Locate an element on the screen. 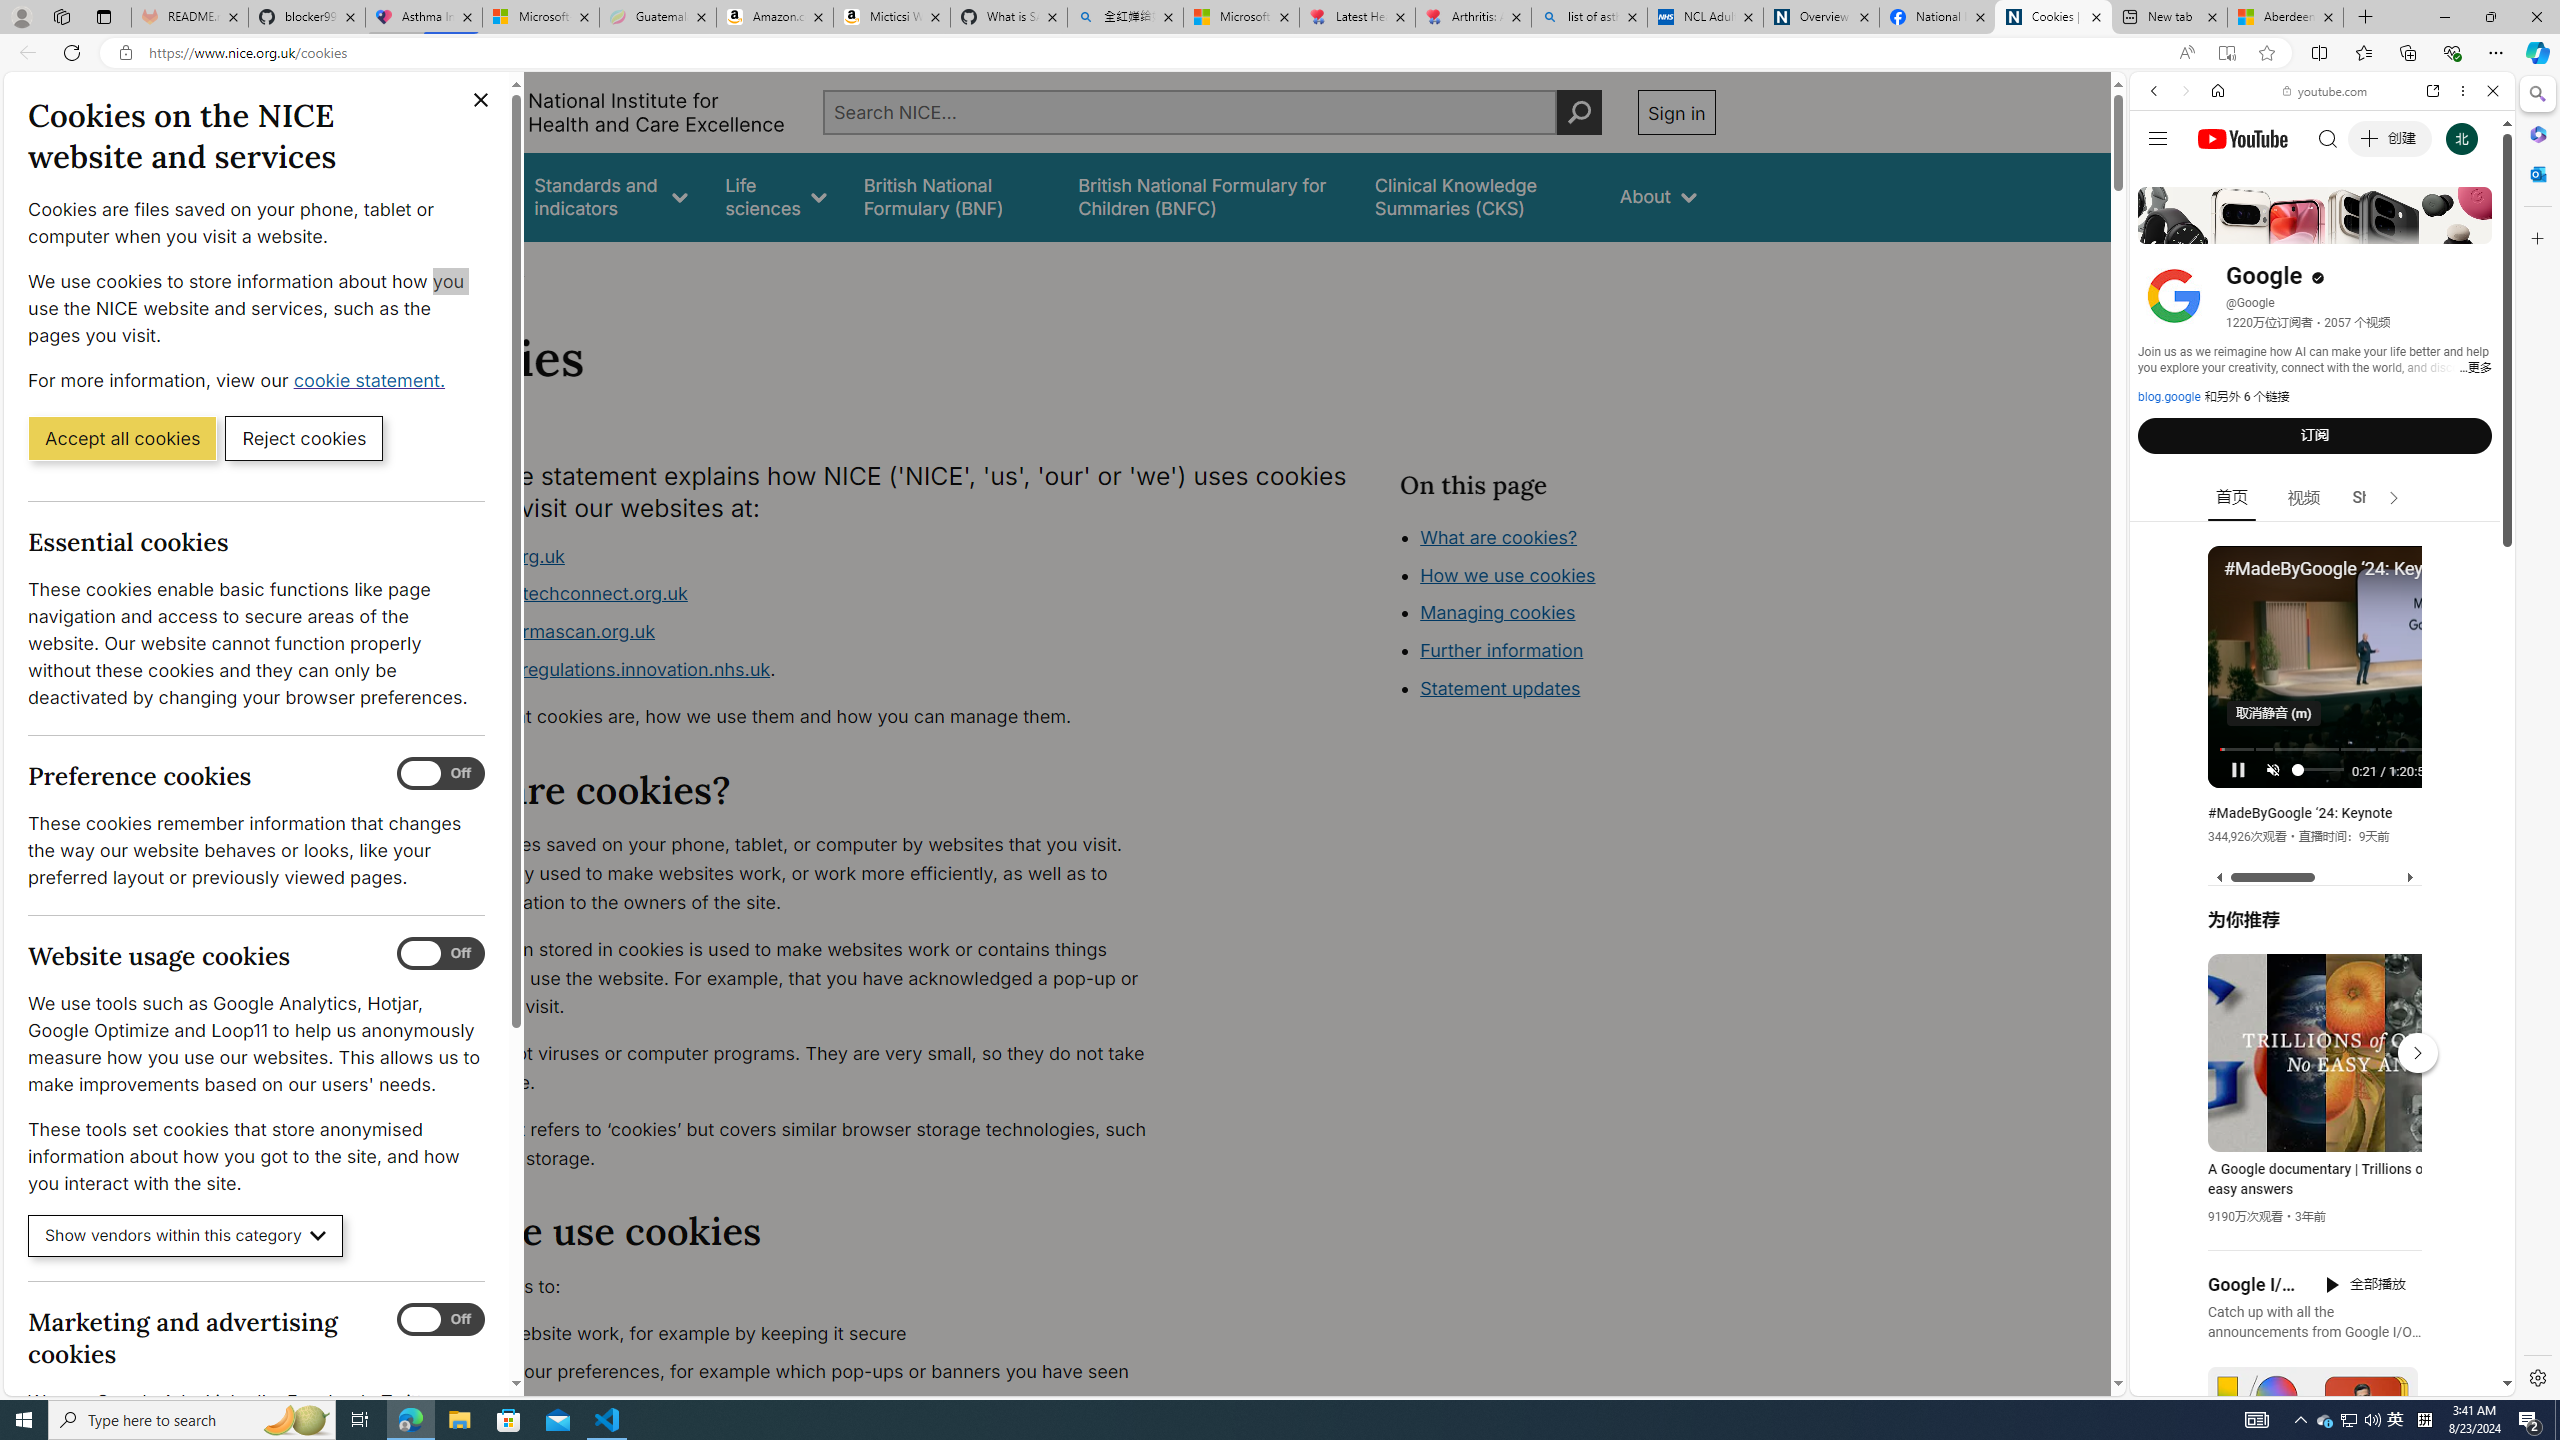 The height and width of the screenshot is (1440, 2560). Perform search is located at coordinates (1579, 112).